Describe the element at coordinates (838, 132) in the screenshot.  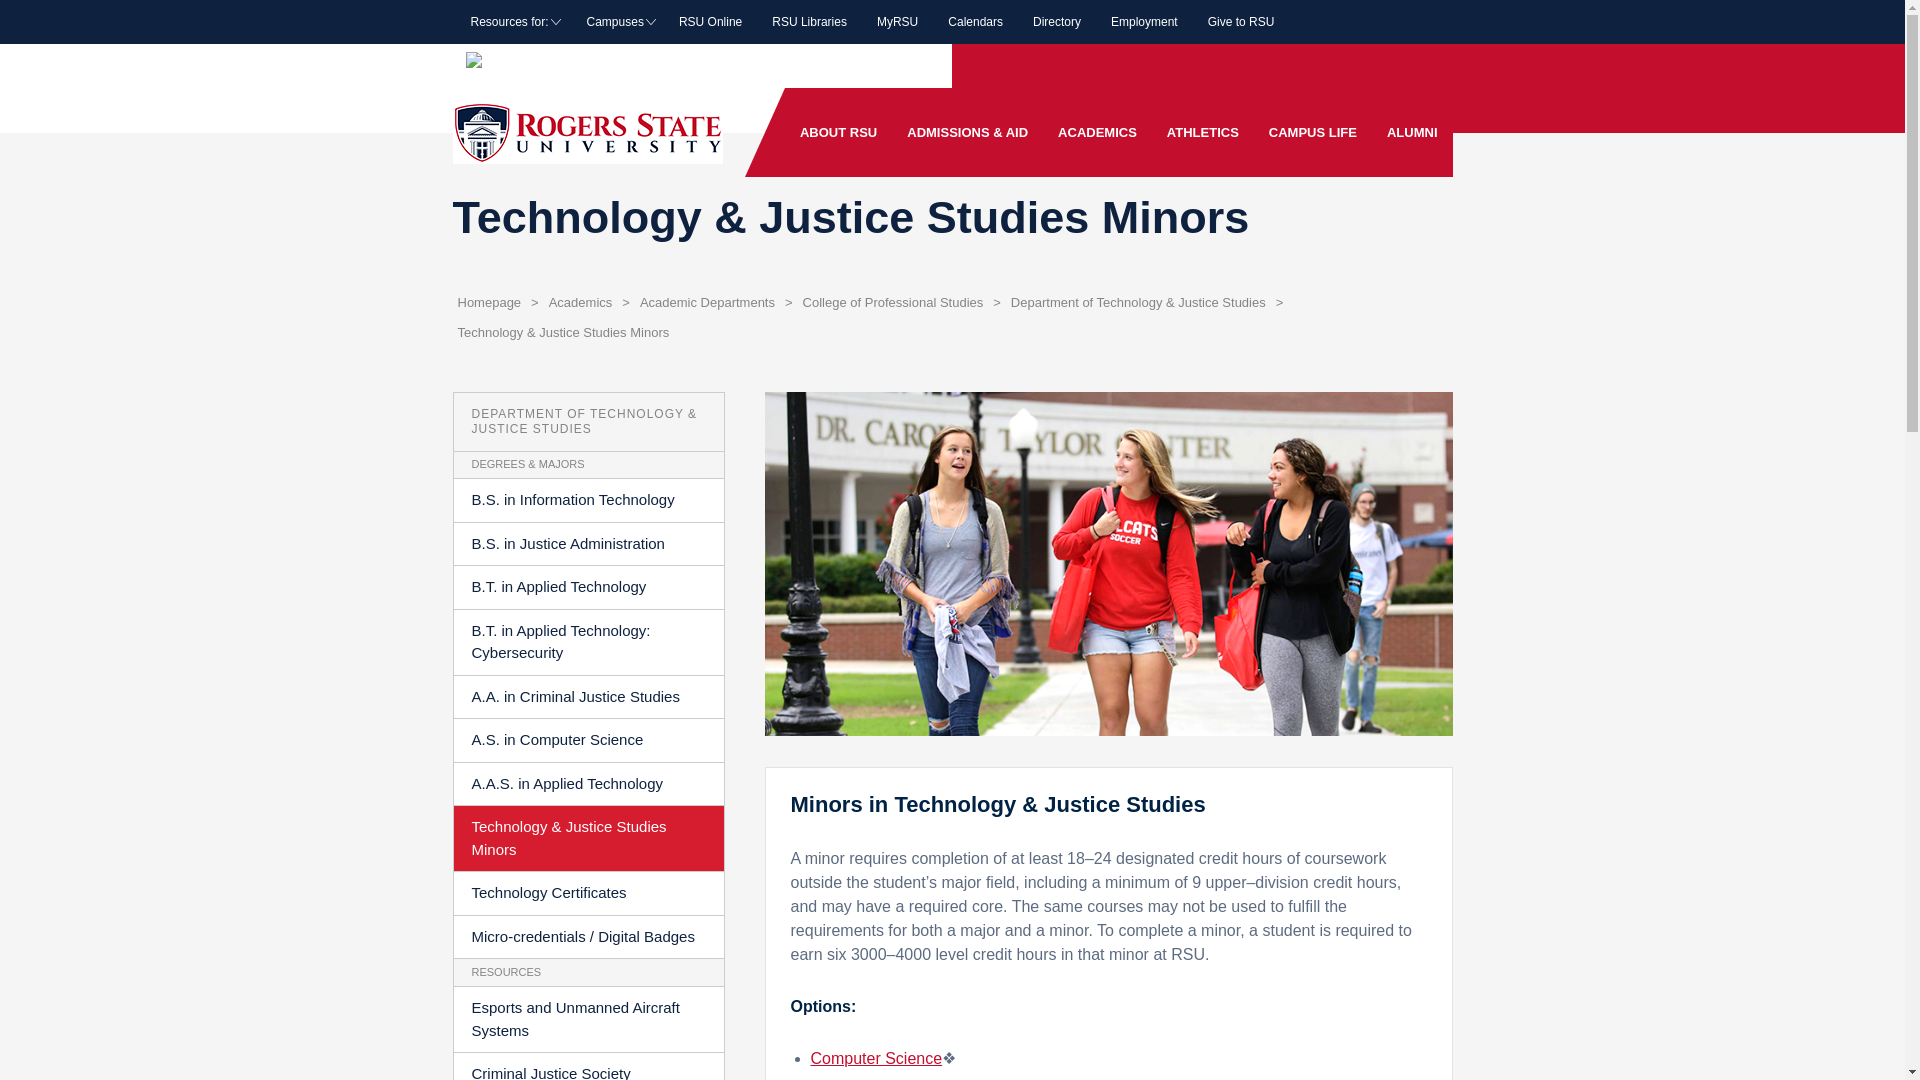
I see `ABOUT RSU` at that location.